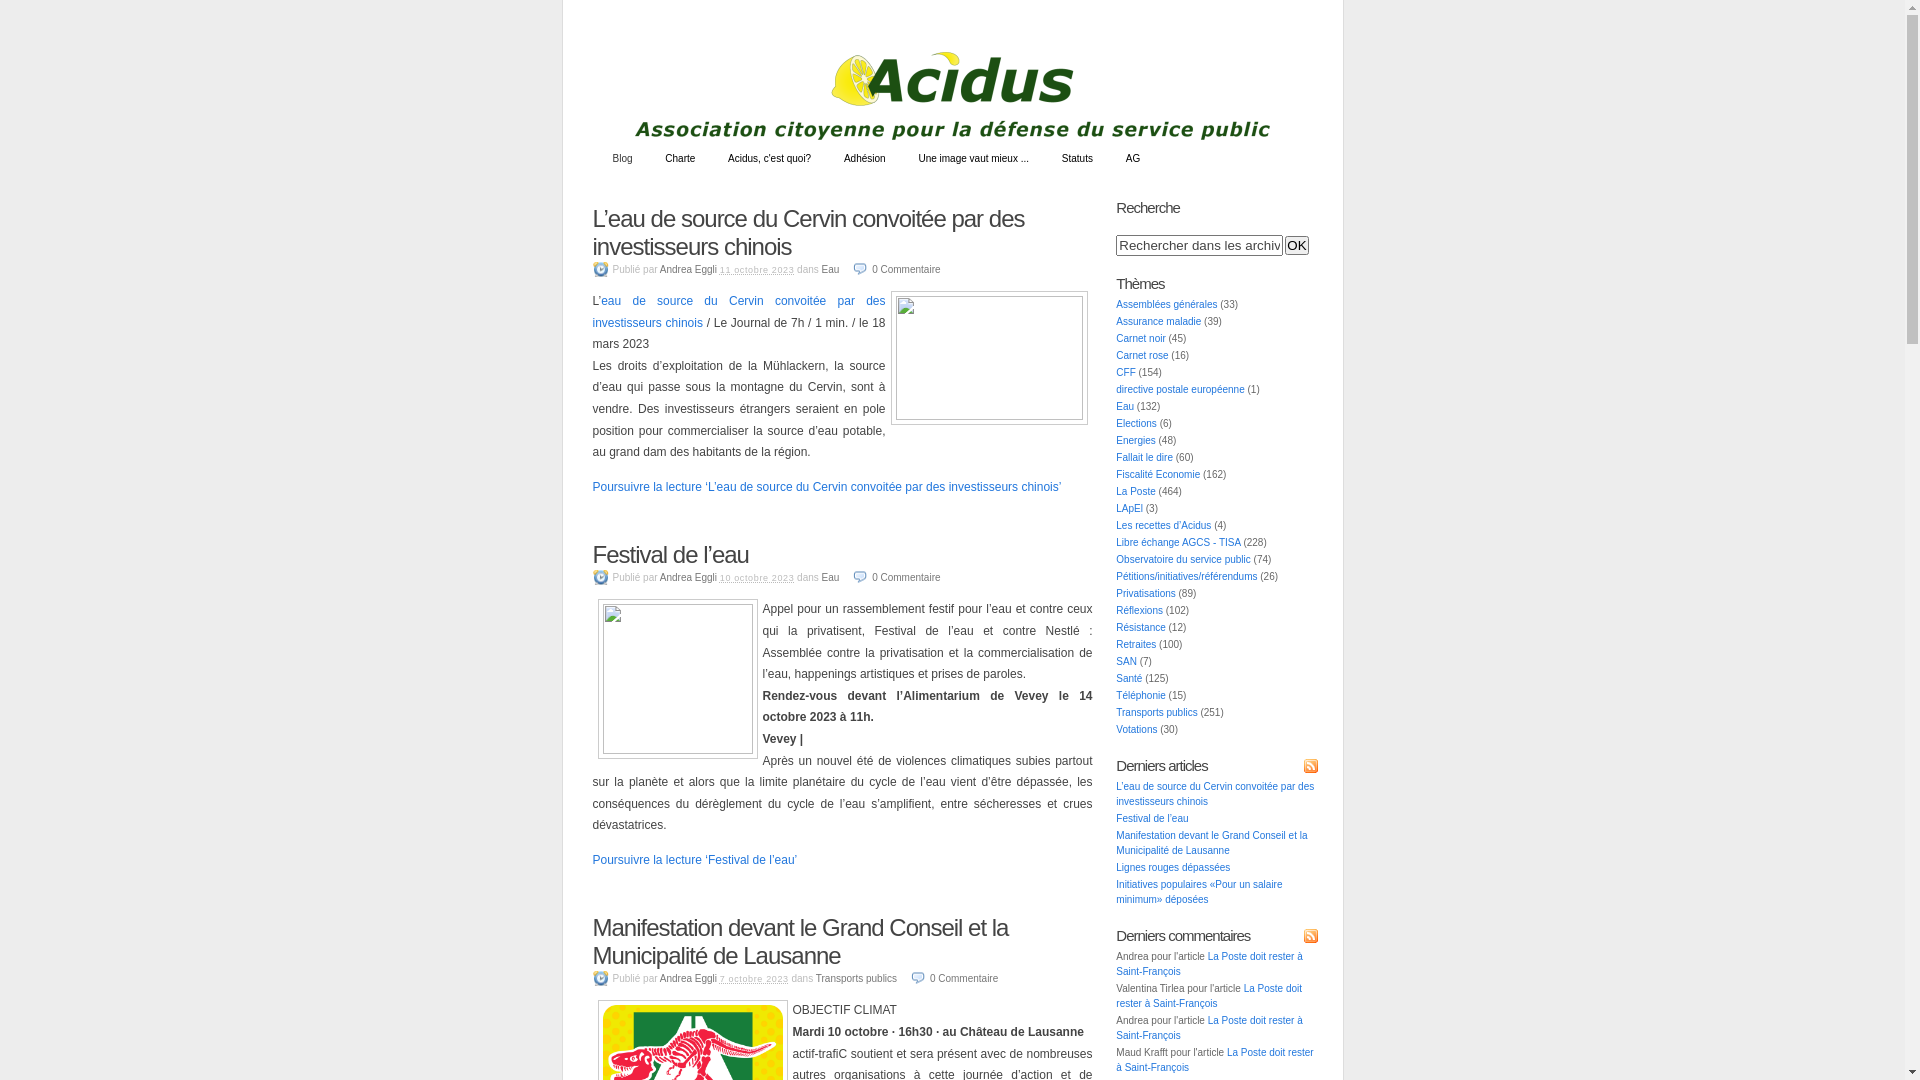 The width and height of the screenshot is (1920, 1080). What do you see at coordinates (831, 578) in the screenshot?
I see `Eau` at bounding box center [831, 578].